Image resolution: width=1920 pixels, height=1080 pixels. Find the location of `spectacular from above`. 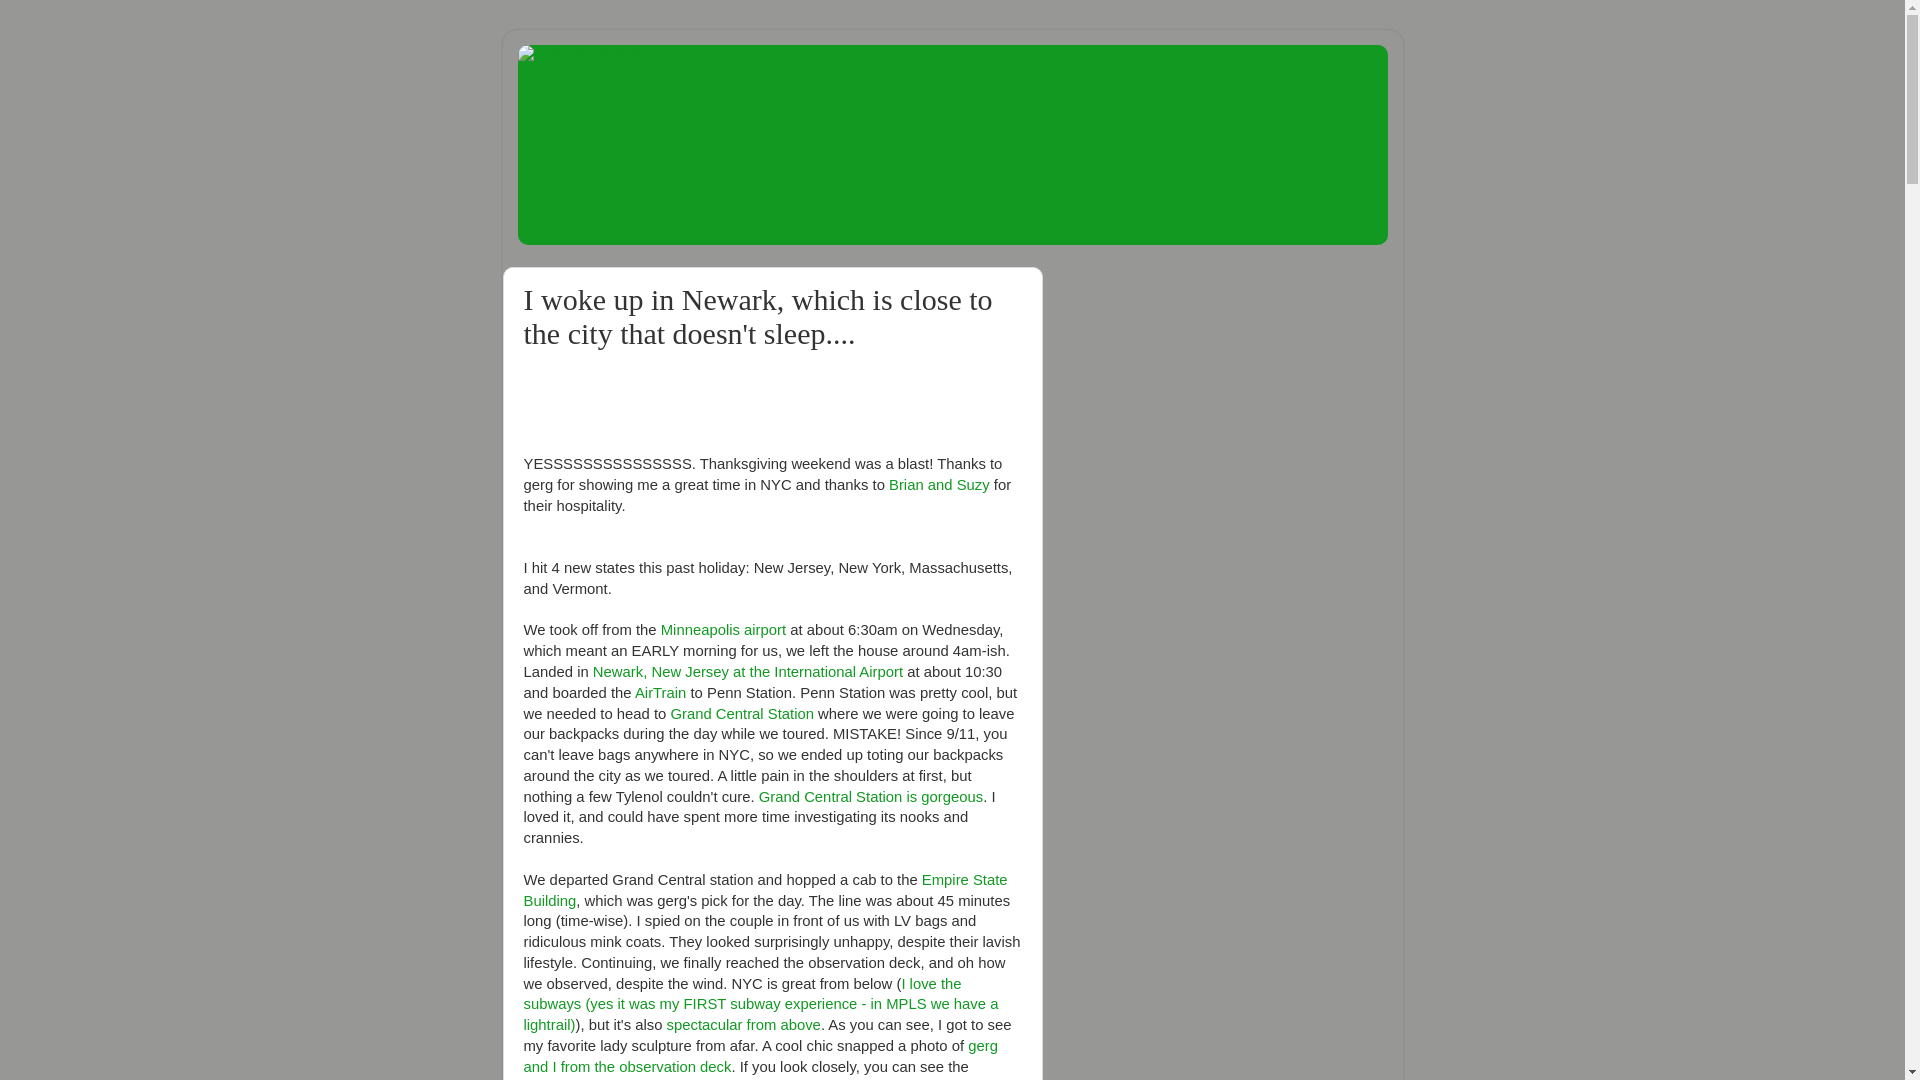

spectacular from above is located at coordinates (744, 1024).